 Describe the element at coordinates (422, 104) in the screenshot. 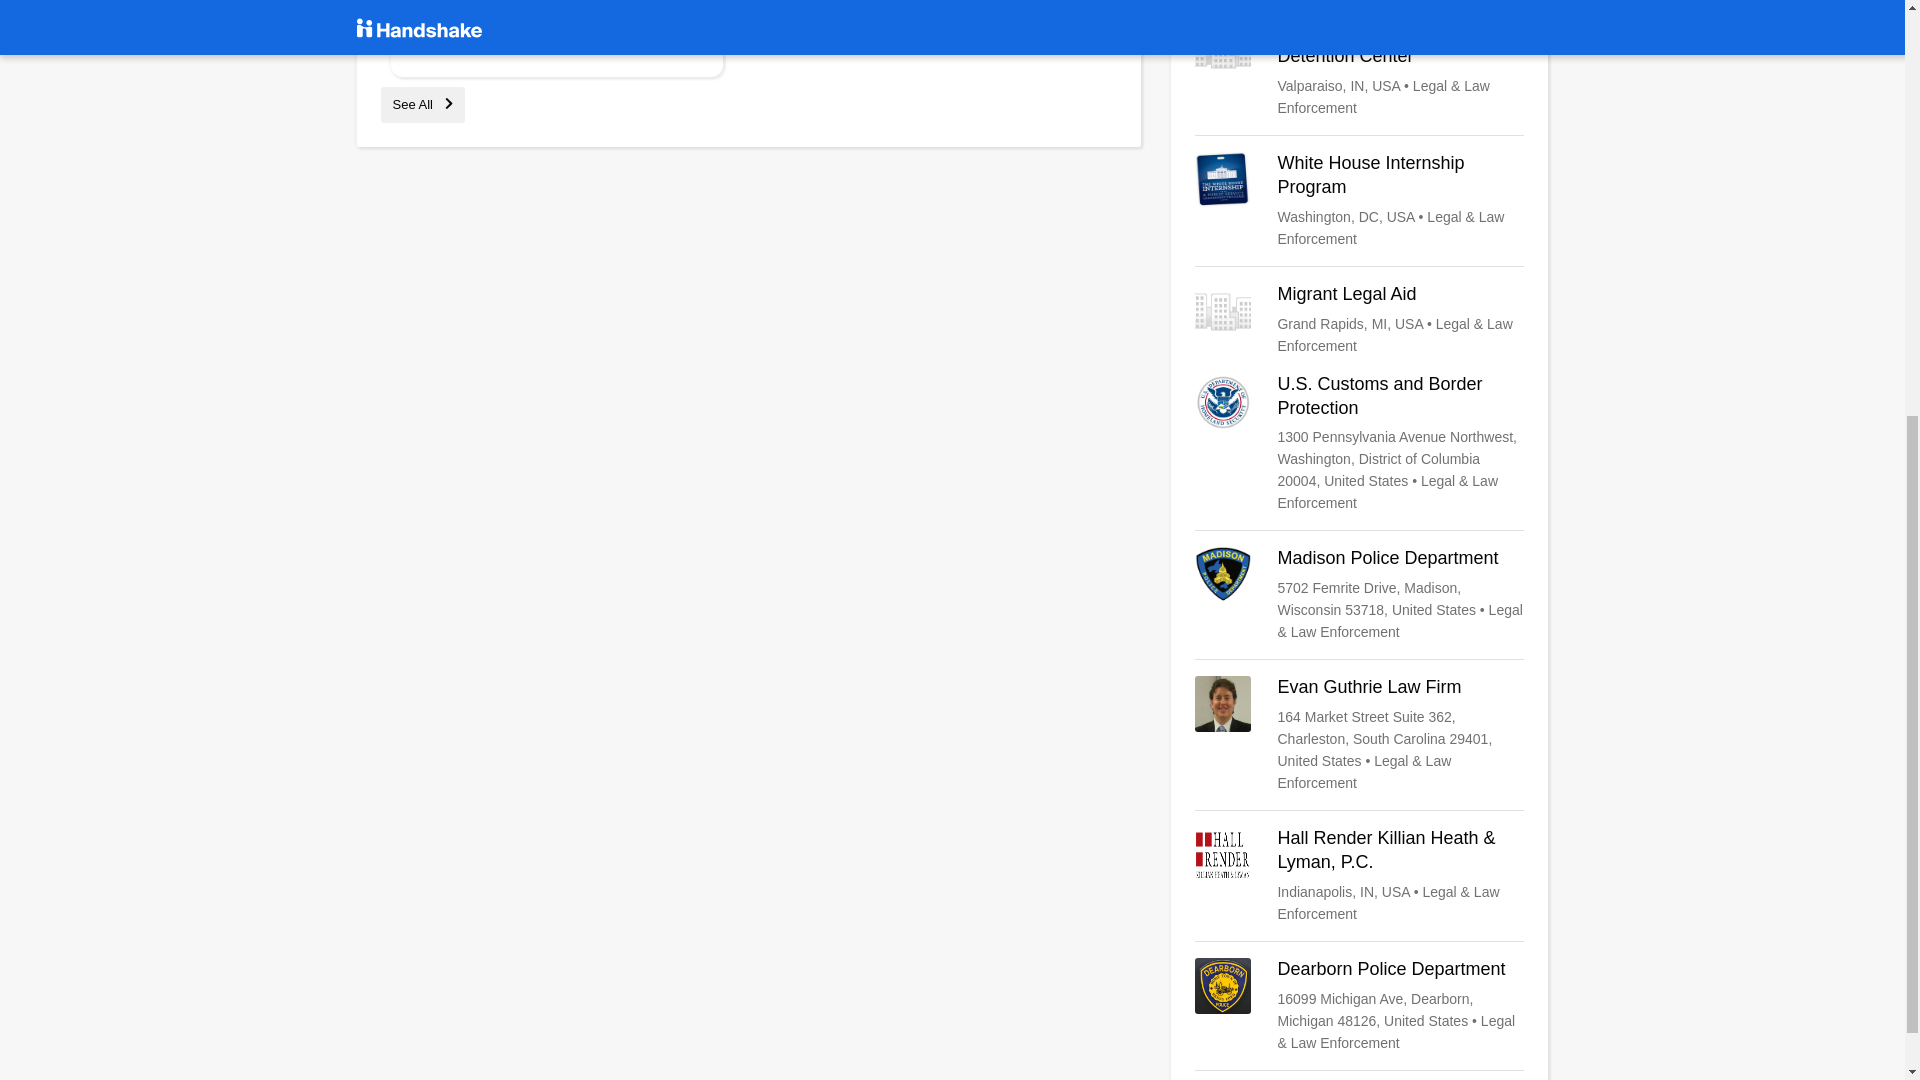

I see `See All` at that location.